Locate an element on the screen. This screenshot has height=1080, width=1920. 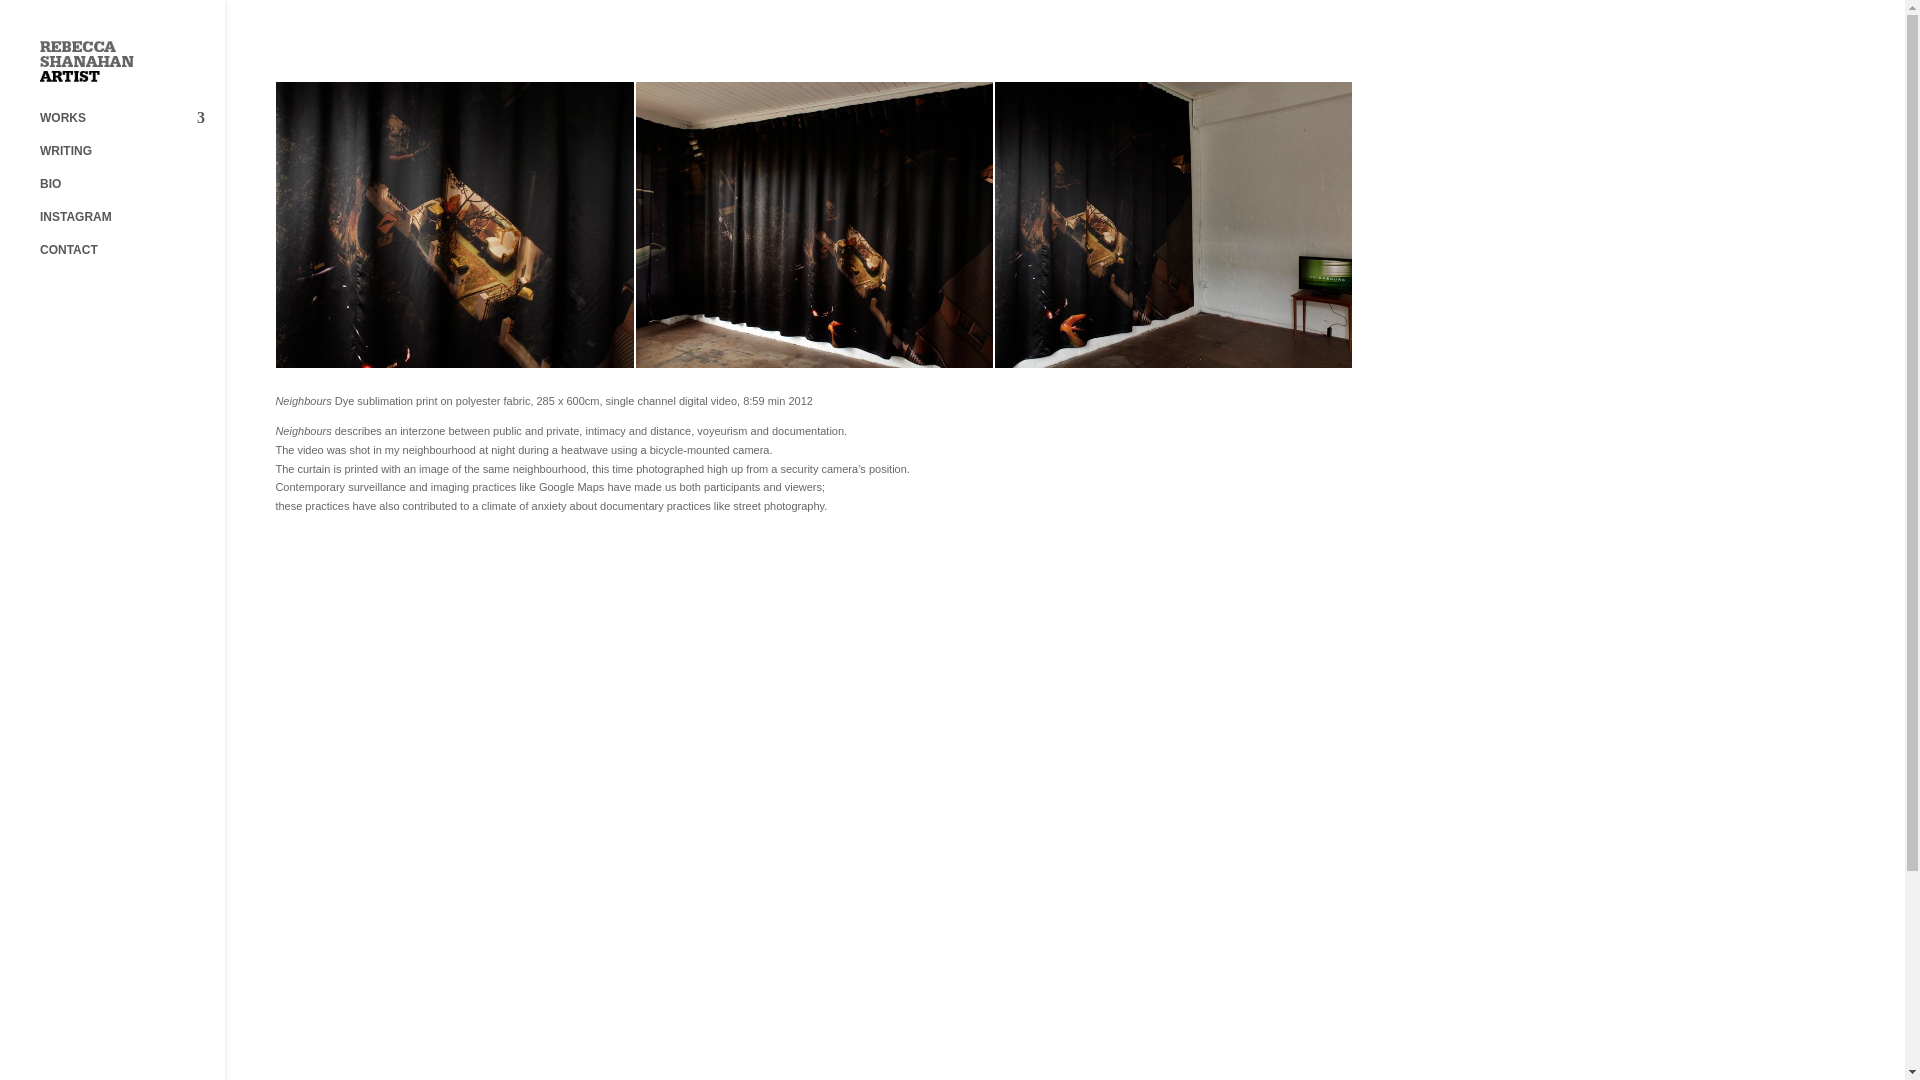
CONTACT is located at coordinates (132, 260).